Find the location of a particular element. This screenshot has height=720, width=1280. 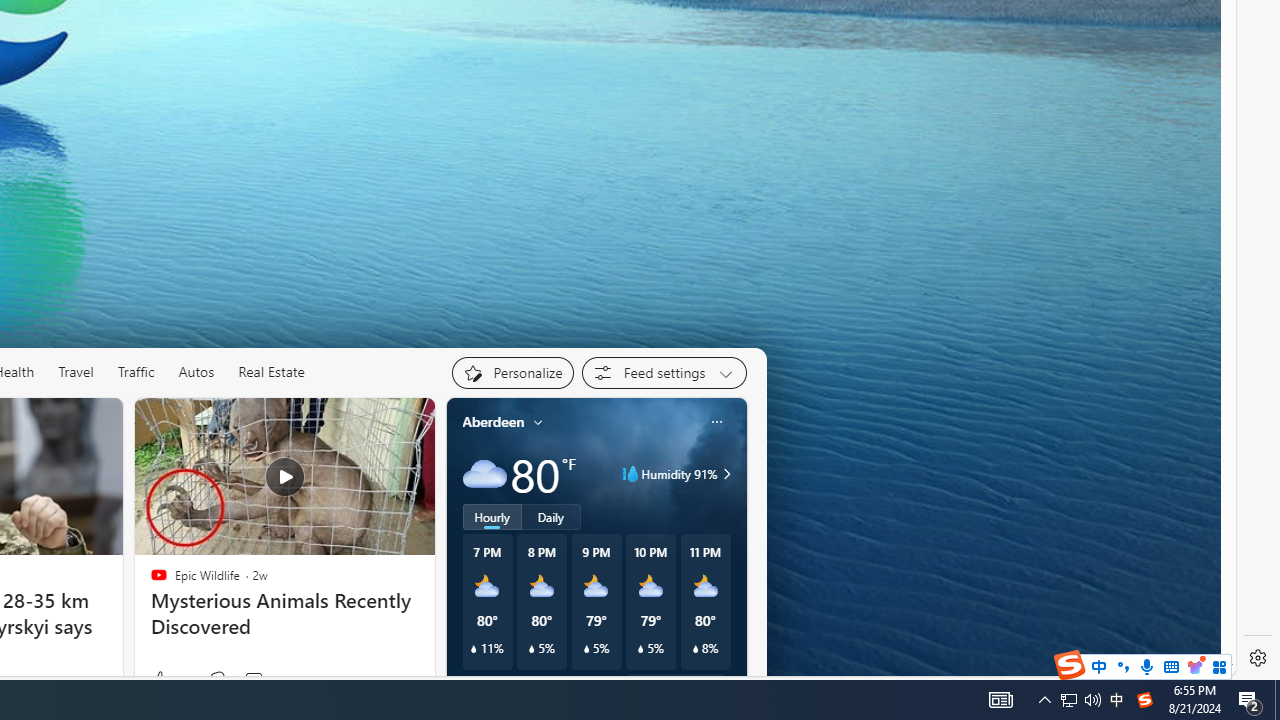

Cloudy is located at coordinates (484, 474).